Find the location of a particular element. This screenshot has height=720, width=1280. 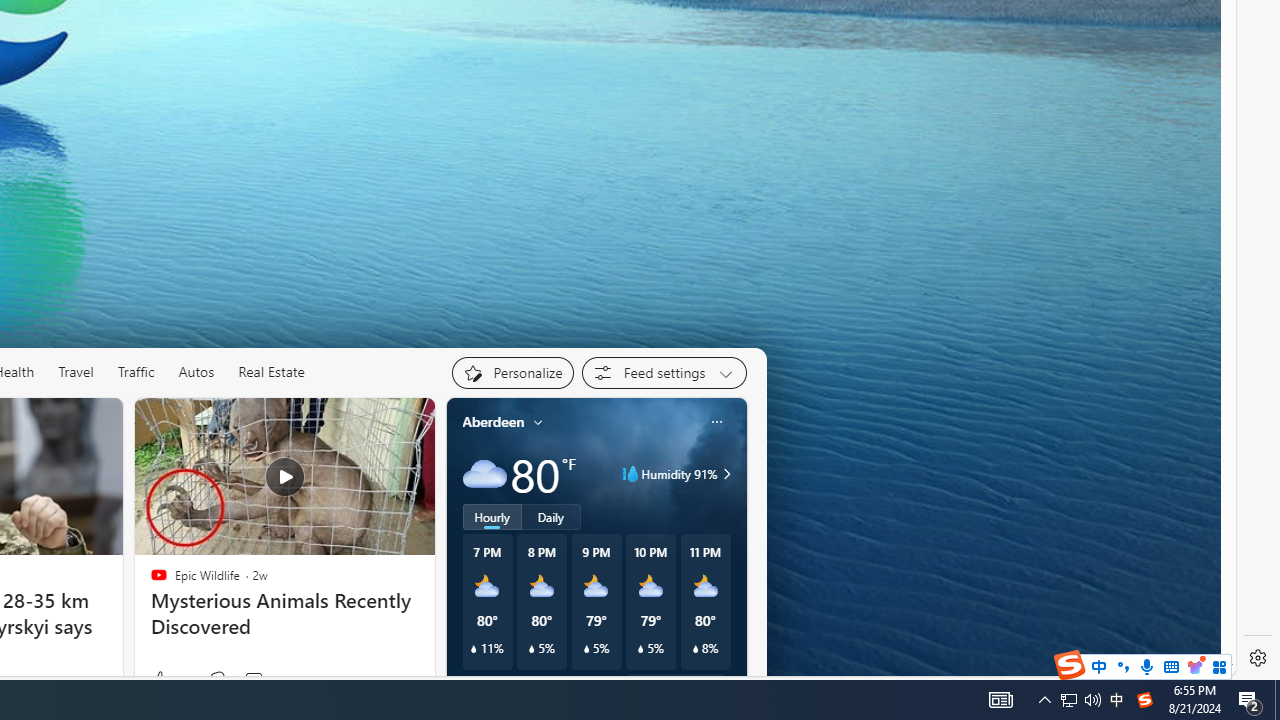

Cloudy is located at coordinates (484, 474).